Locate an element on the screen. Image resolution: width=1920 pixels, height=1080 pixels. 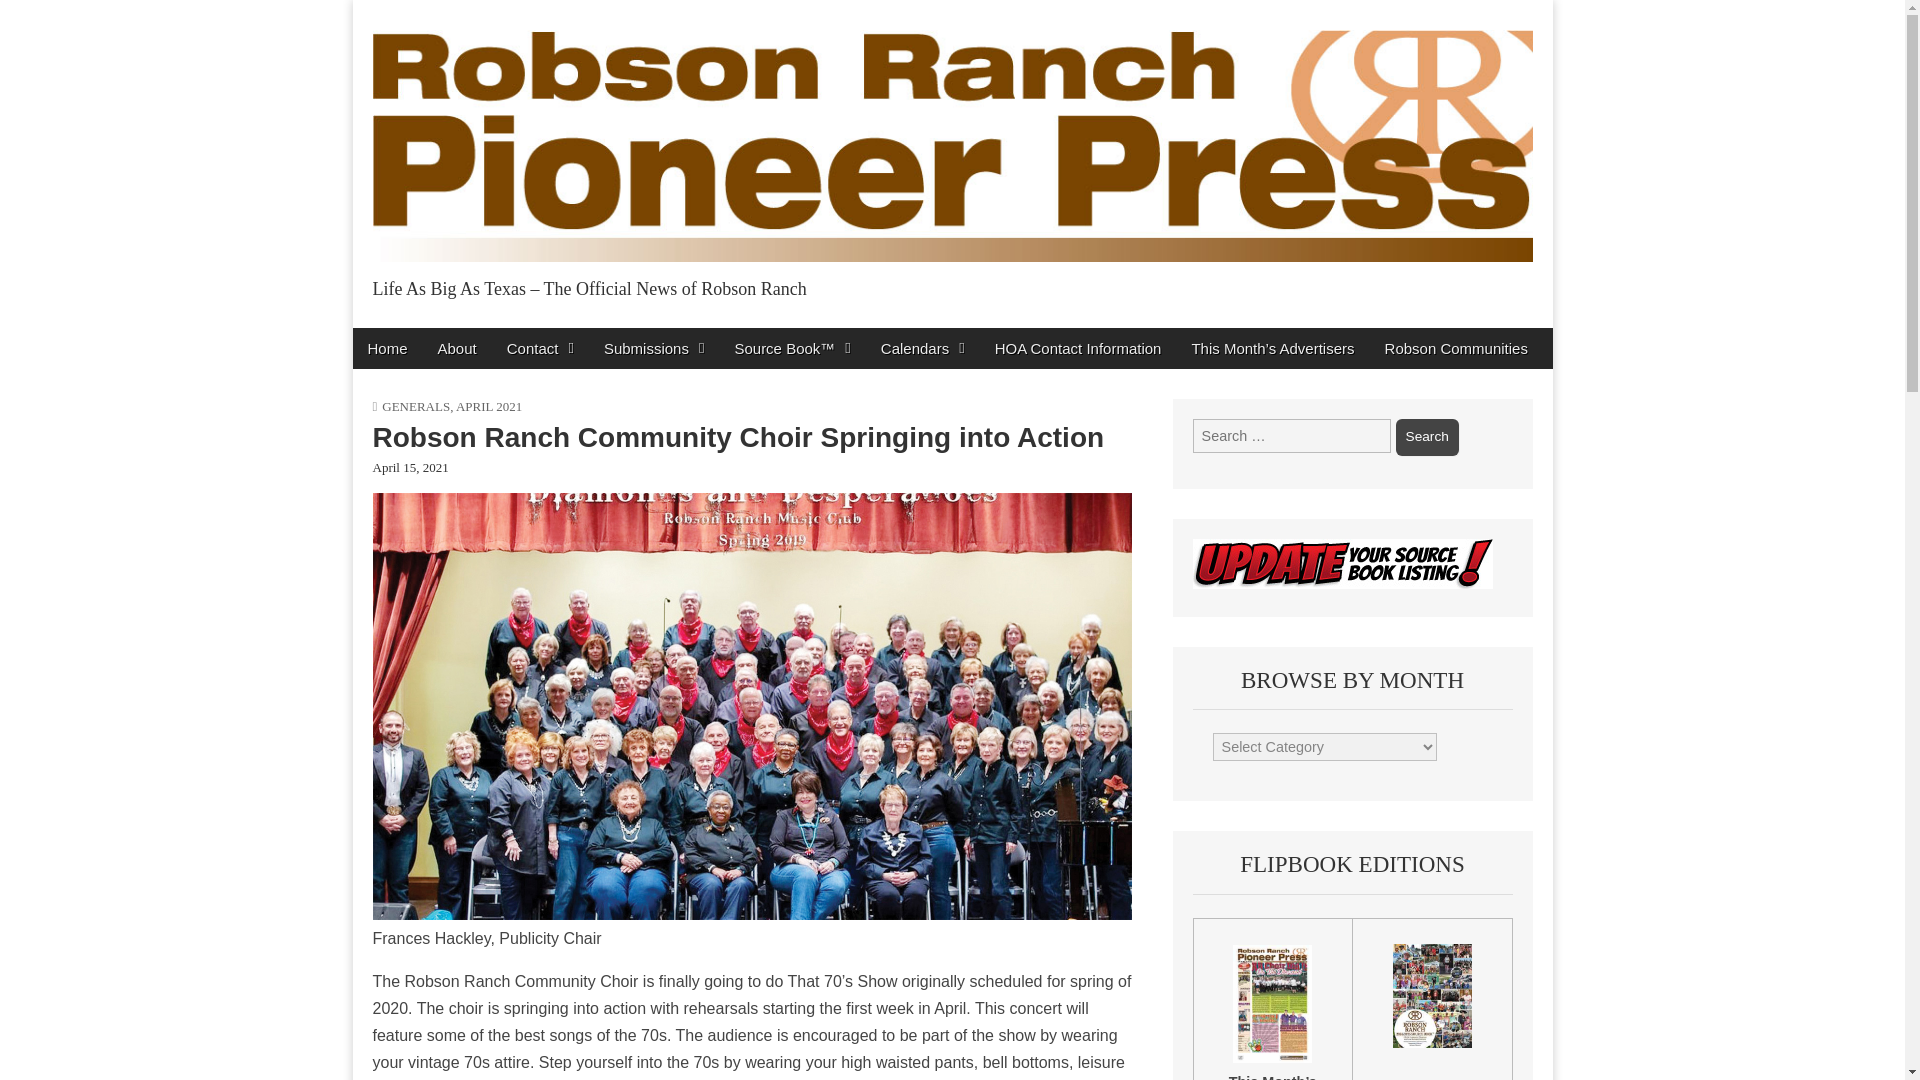
Search is located at coordinates (1427, 436).